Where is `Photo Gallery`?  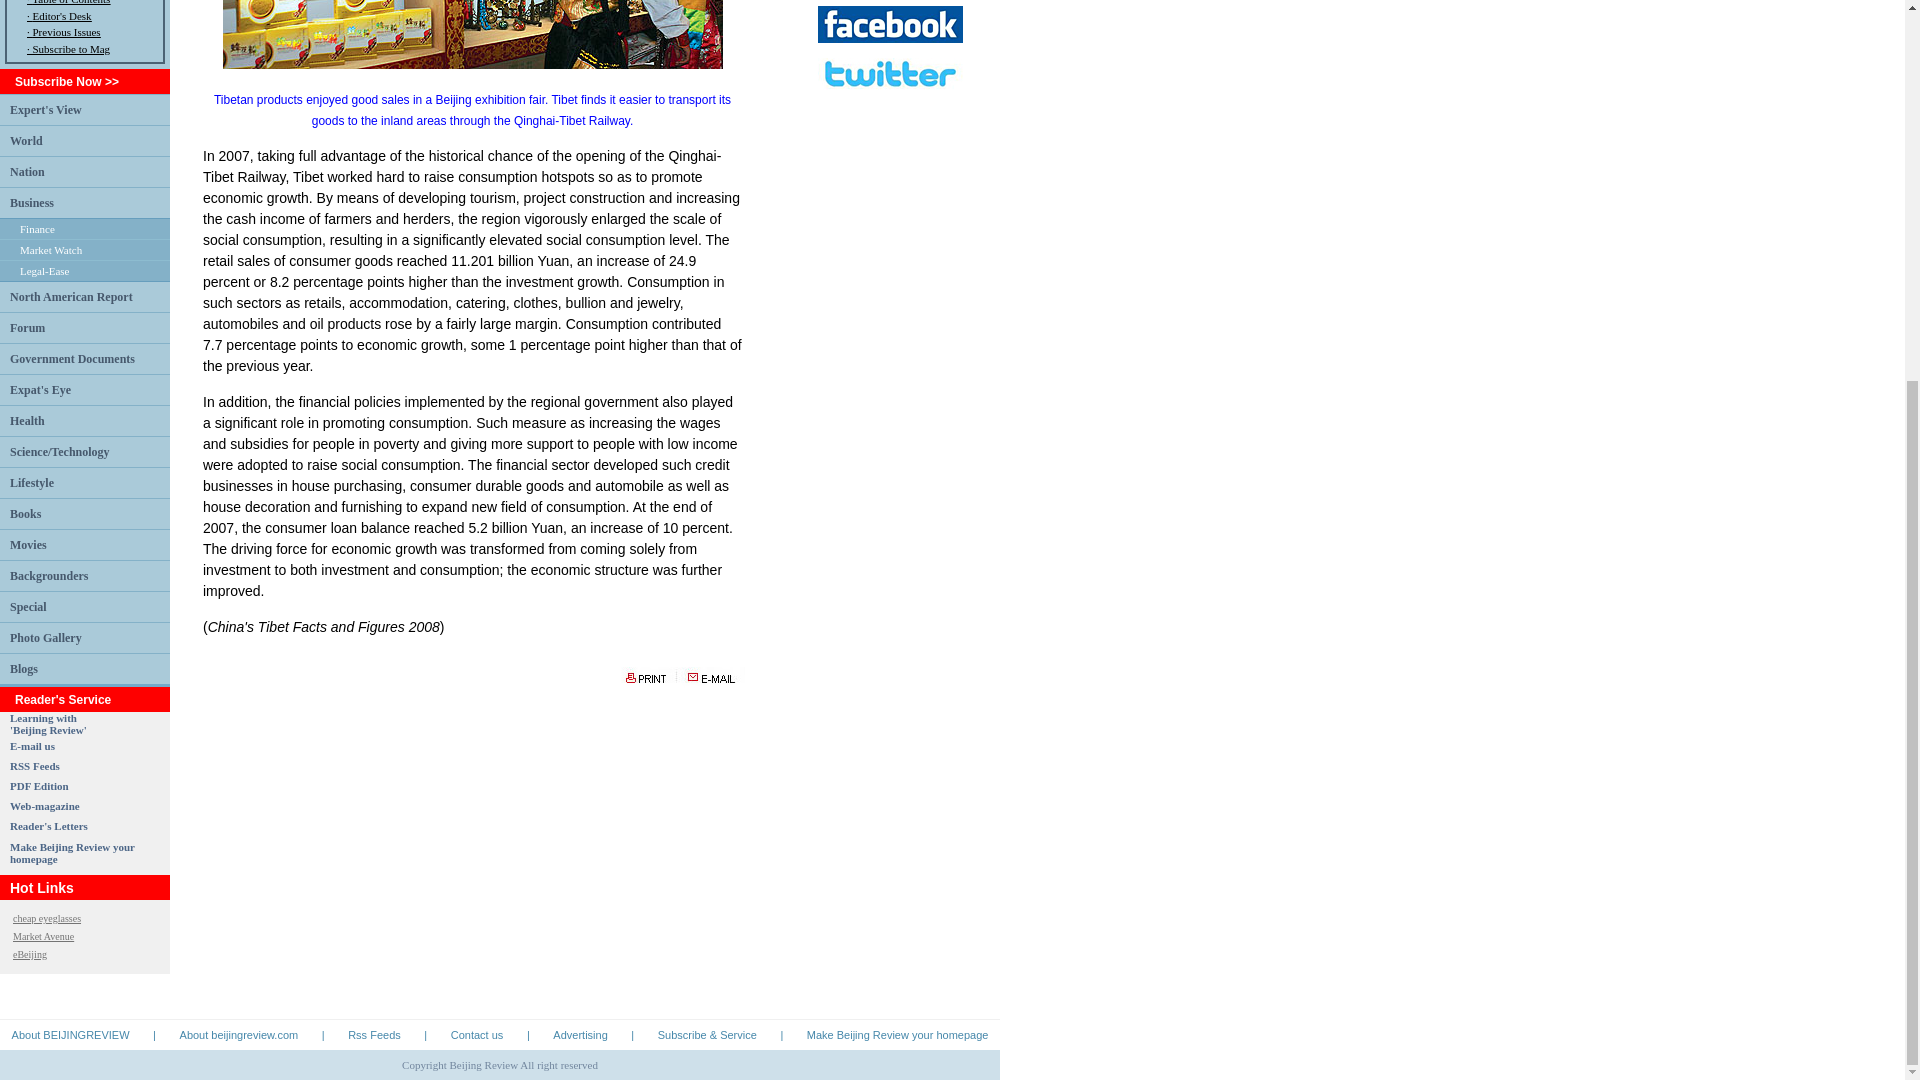
Photo Gallery is located at coordinates (72, 853).